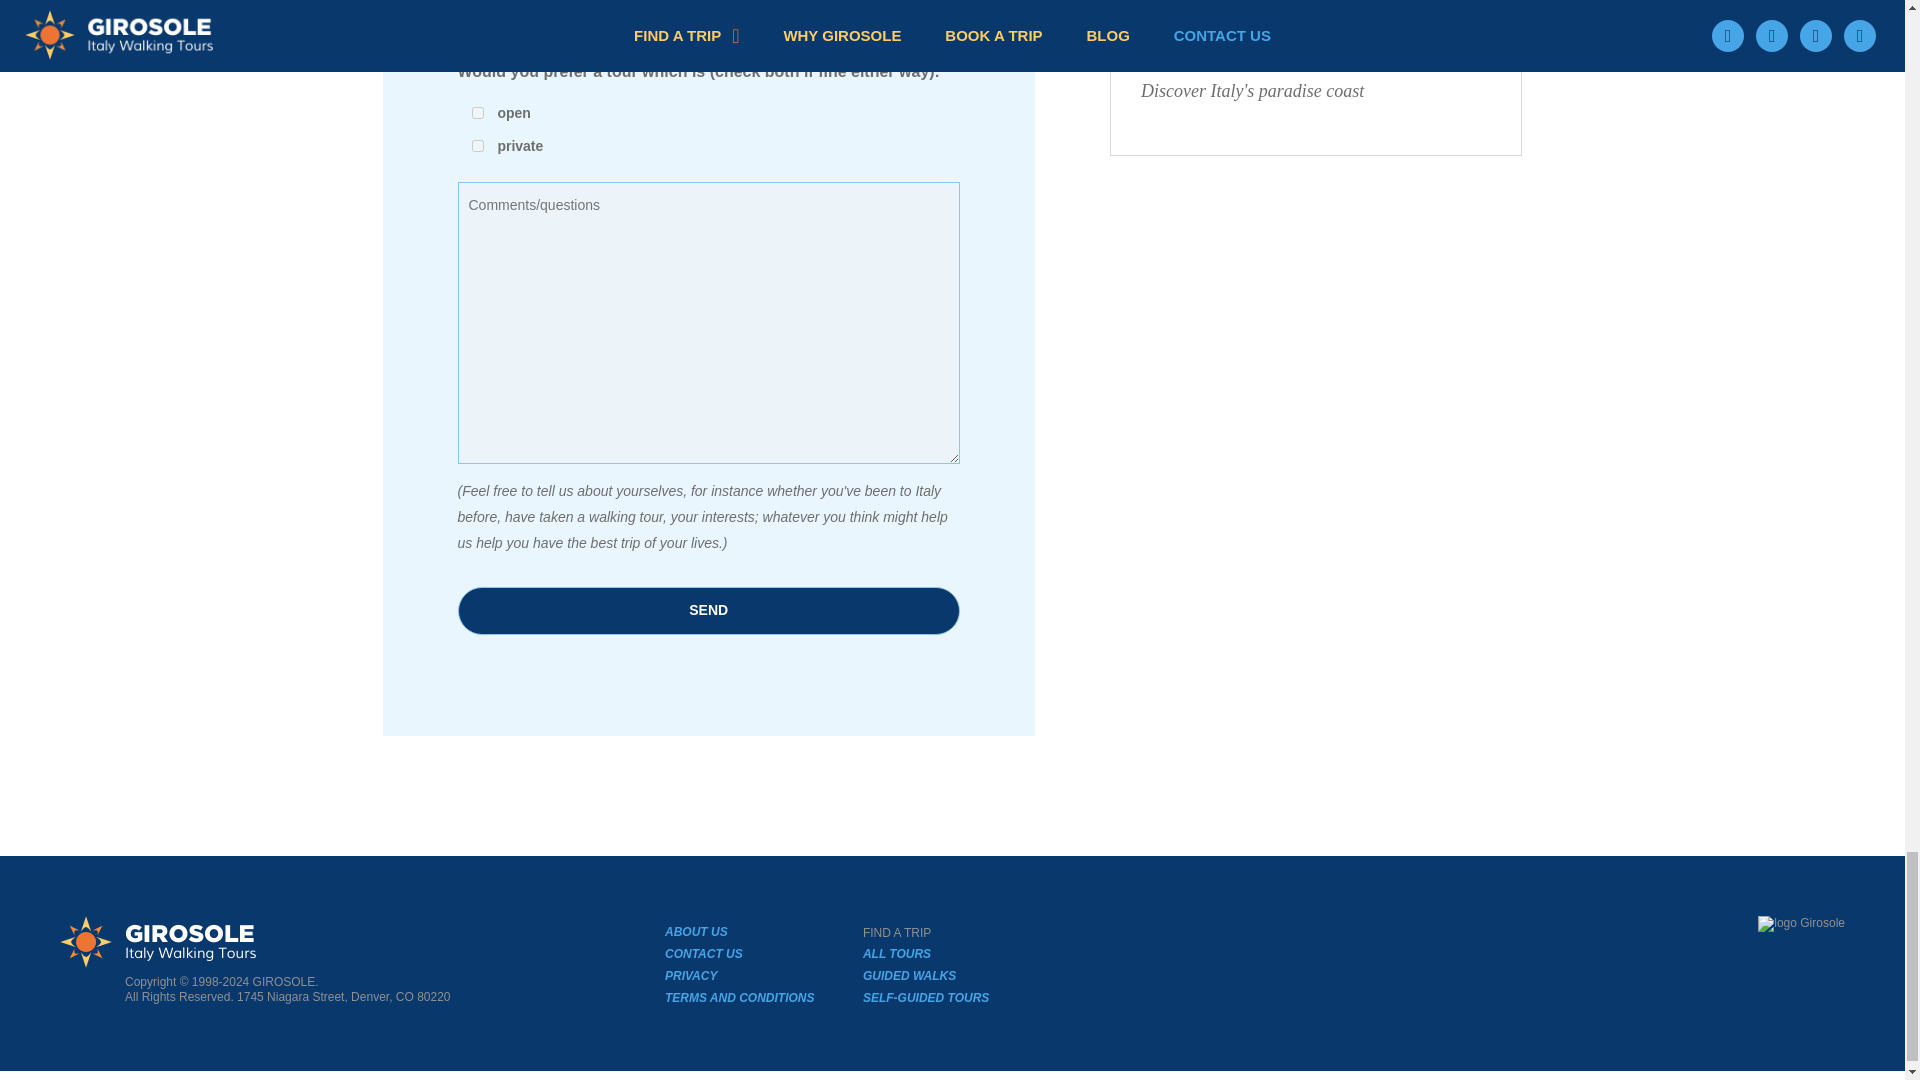  I want to click on open, so click(478, 112).